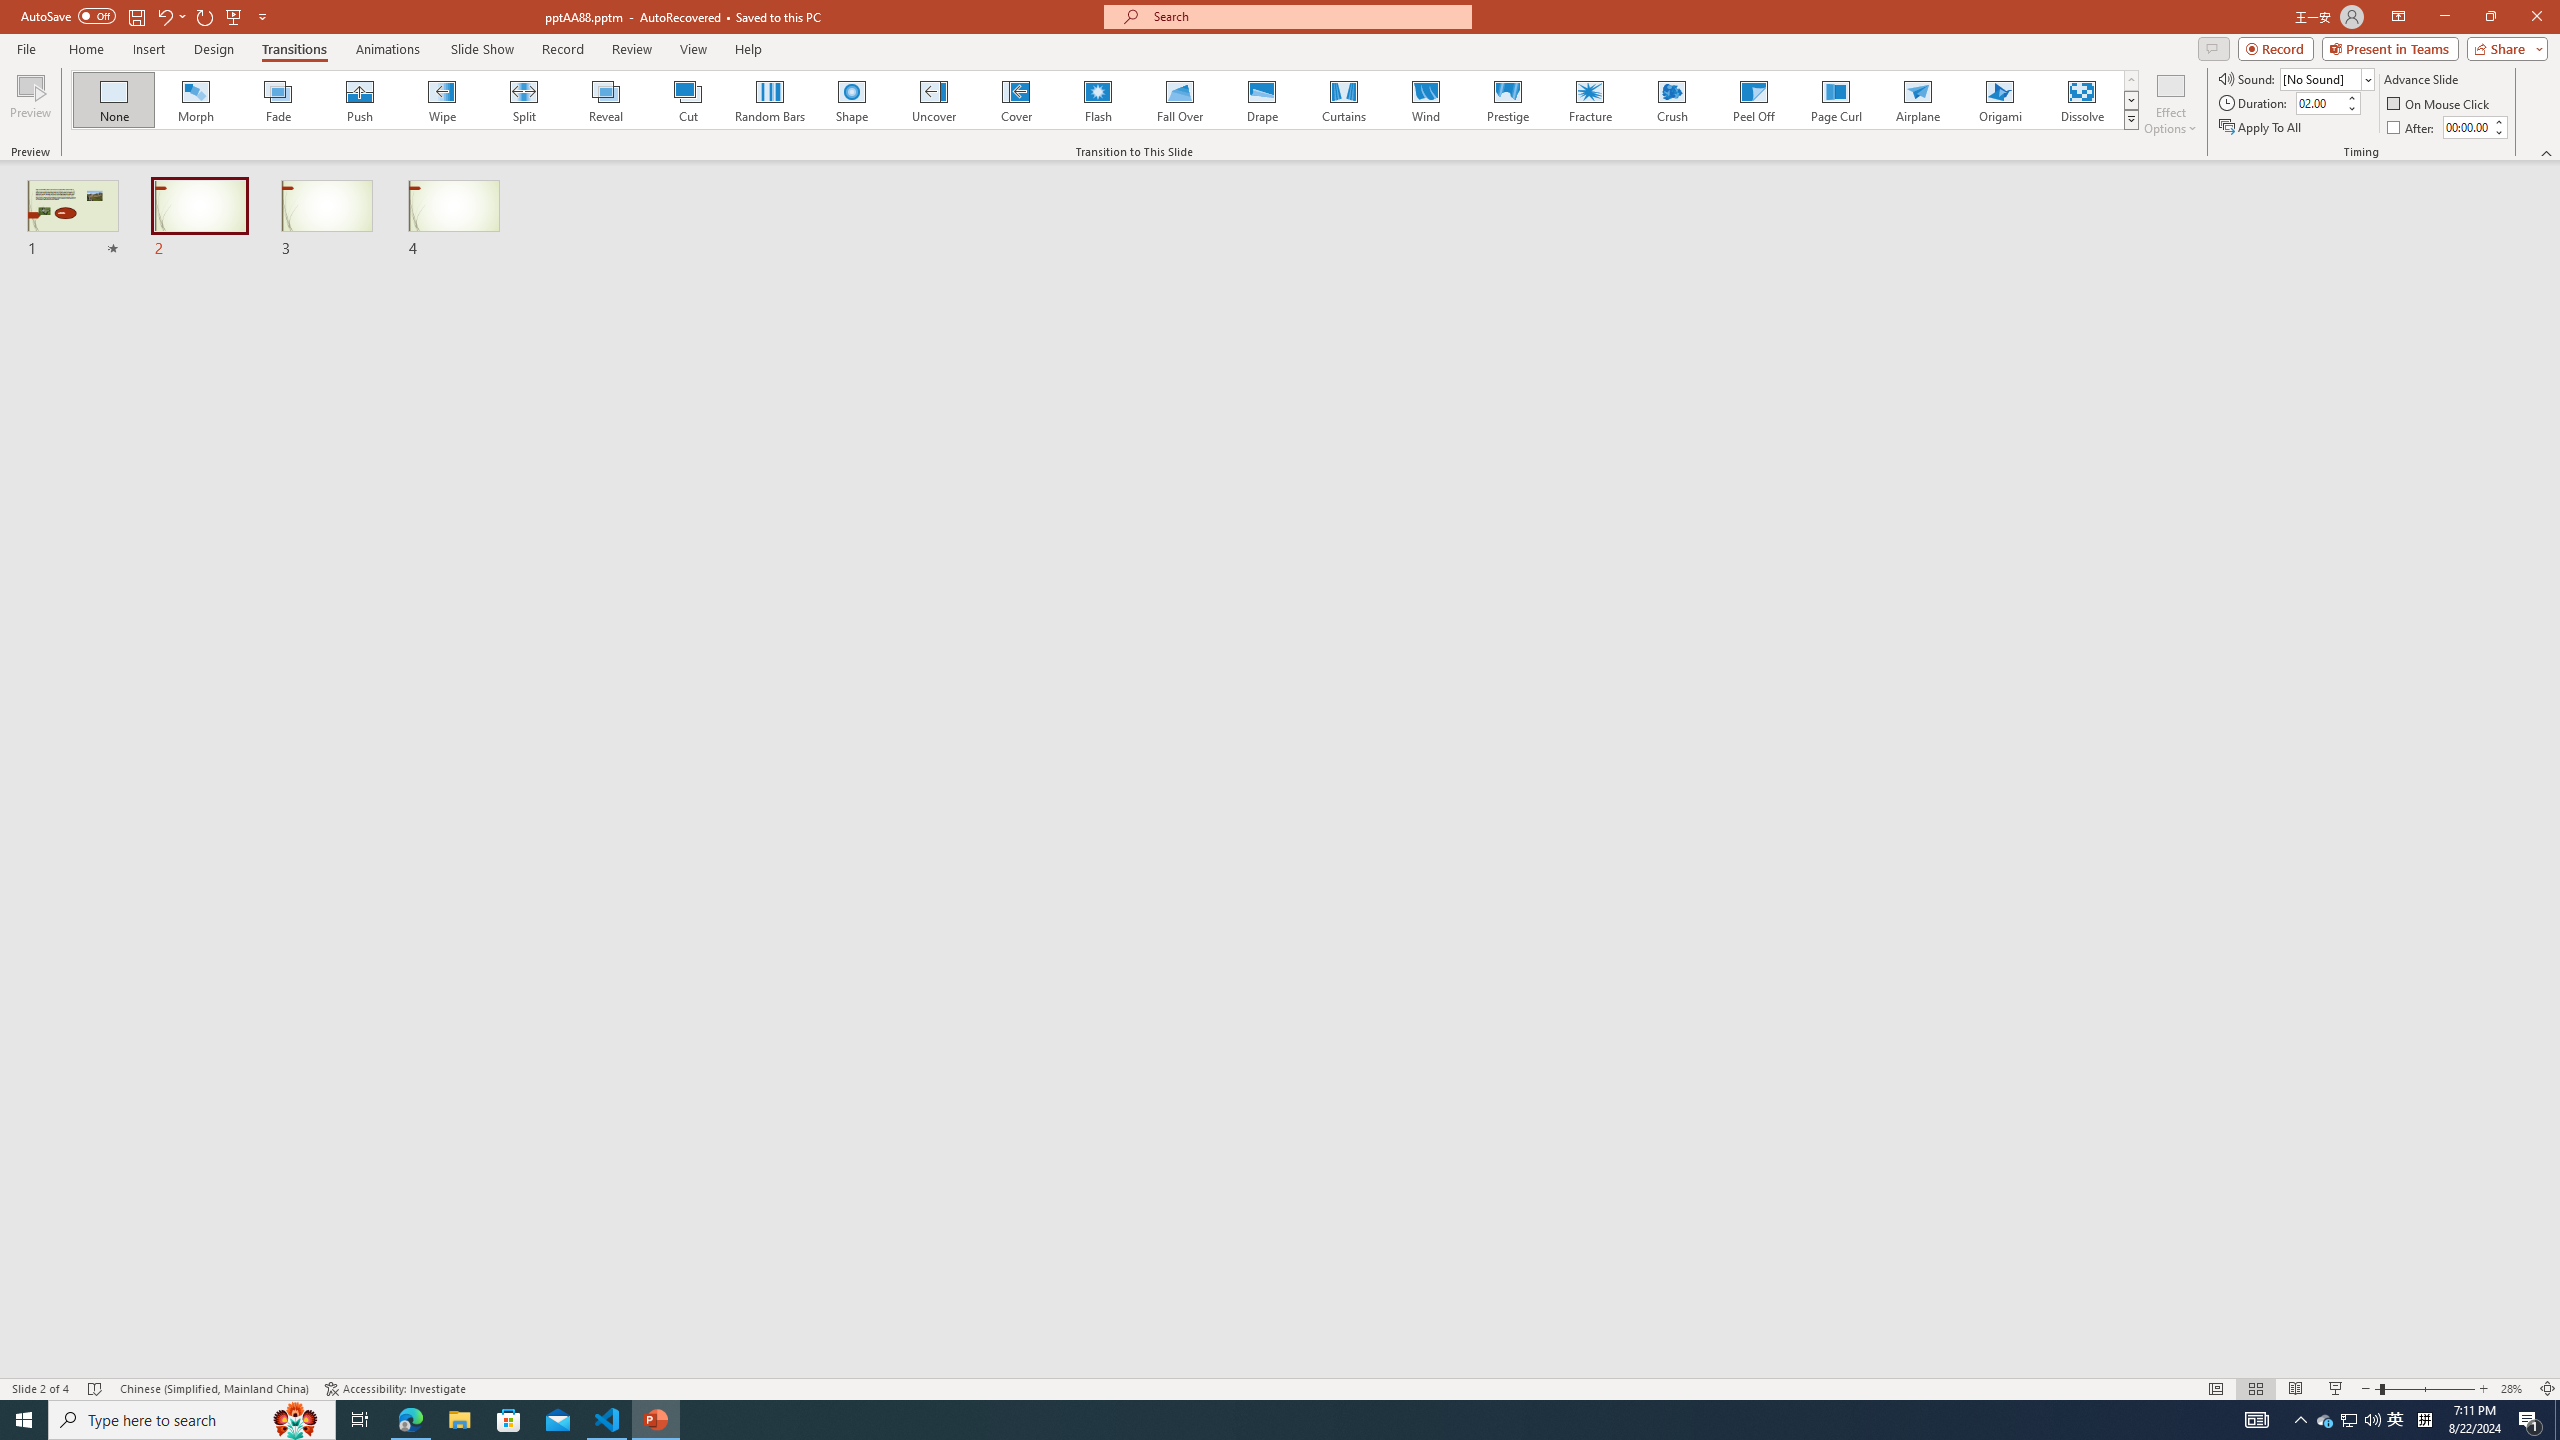  I want to click on Page Curl, so click(1835, 100).